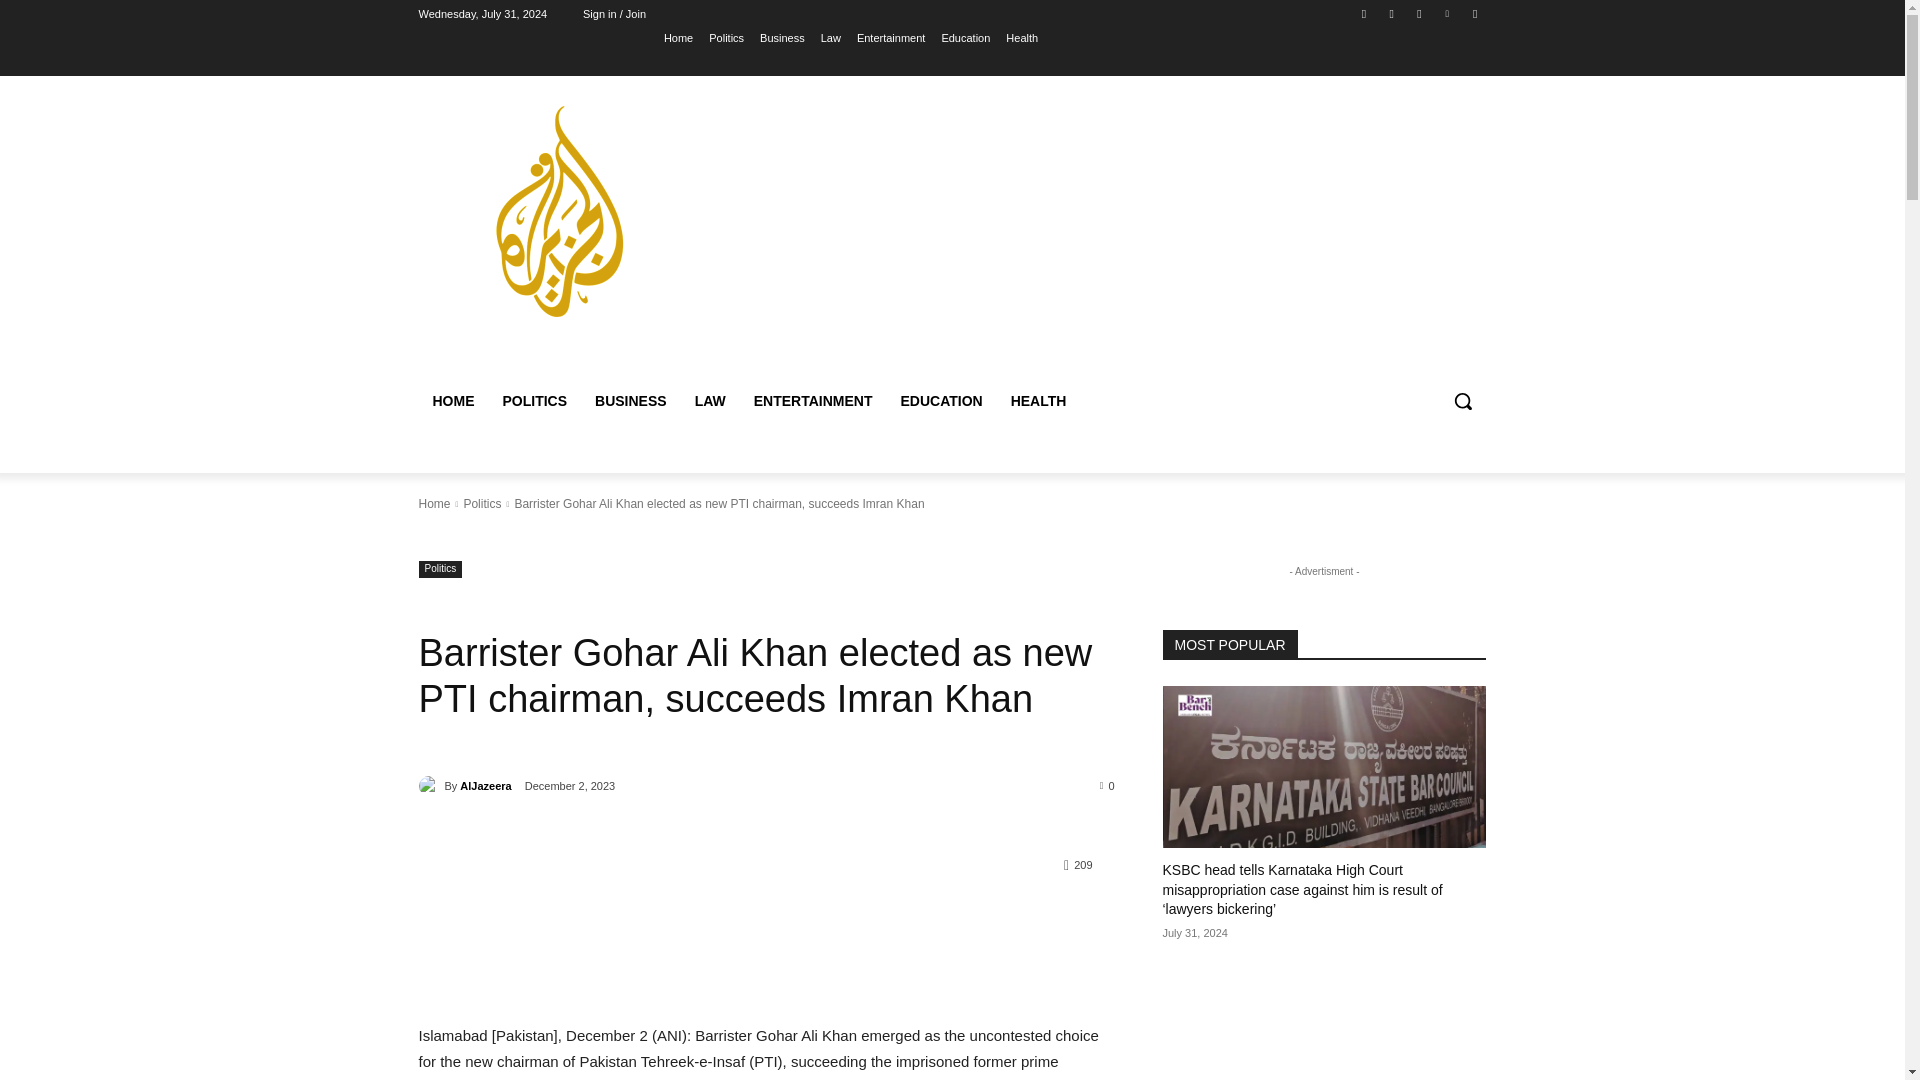  I want to click on Politics, so click(482, 503).